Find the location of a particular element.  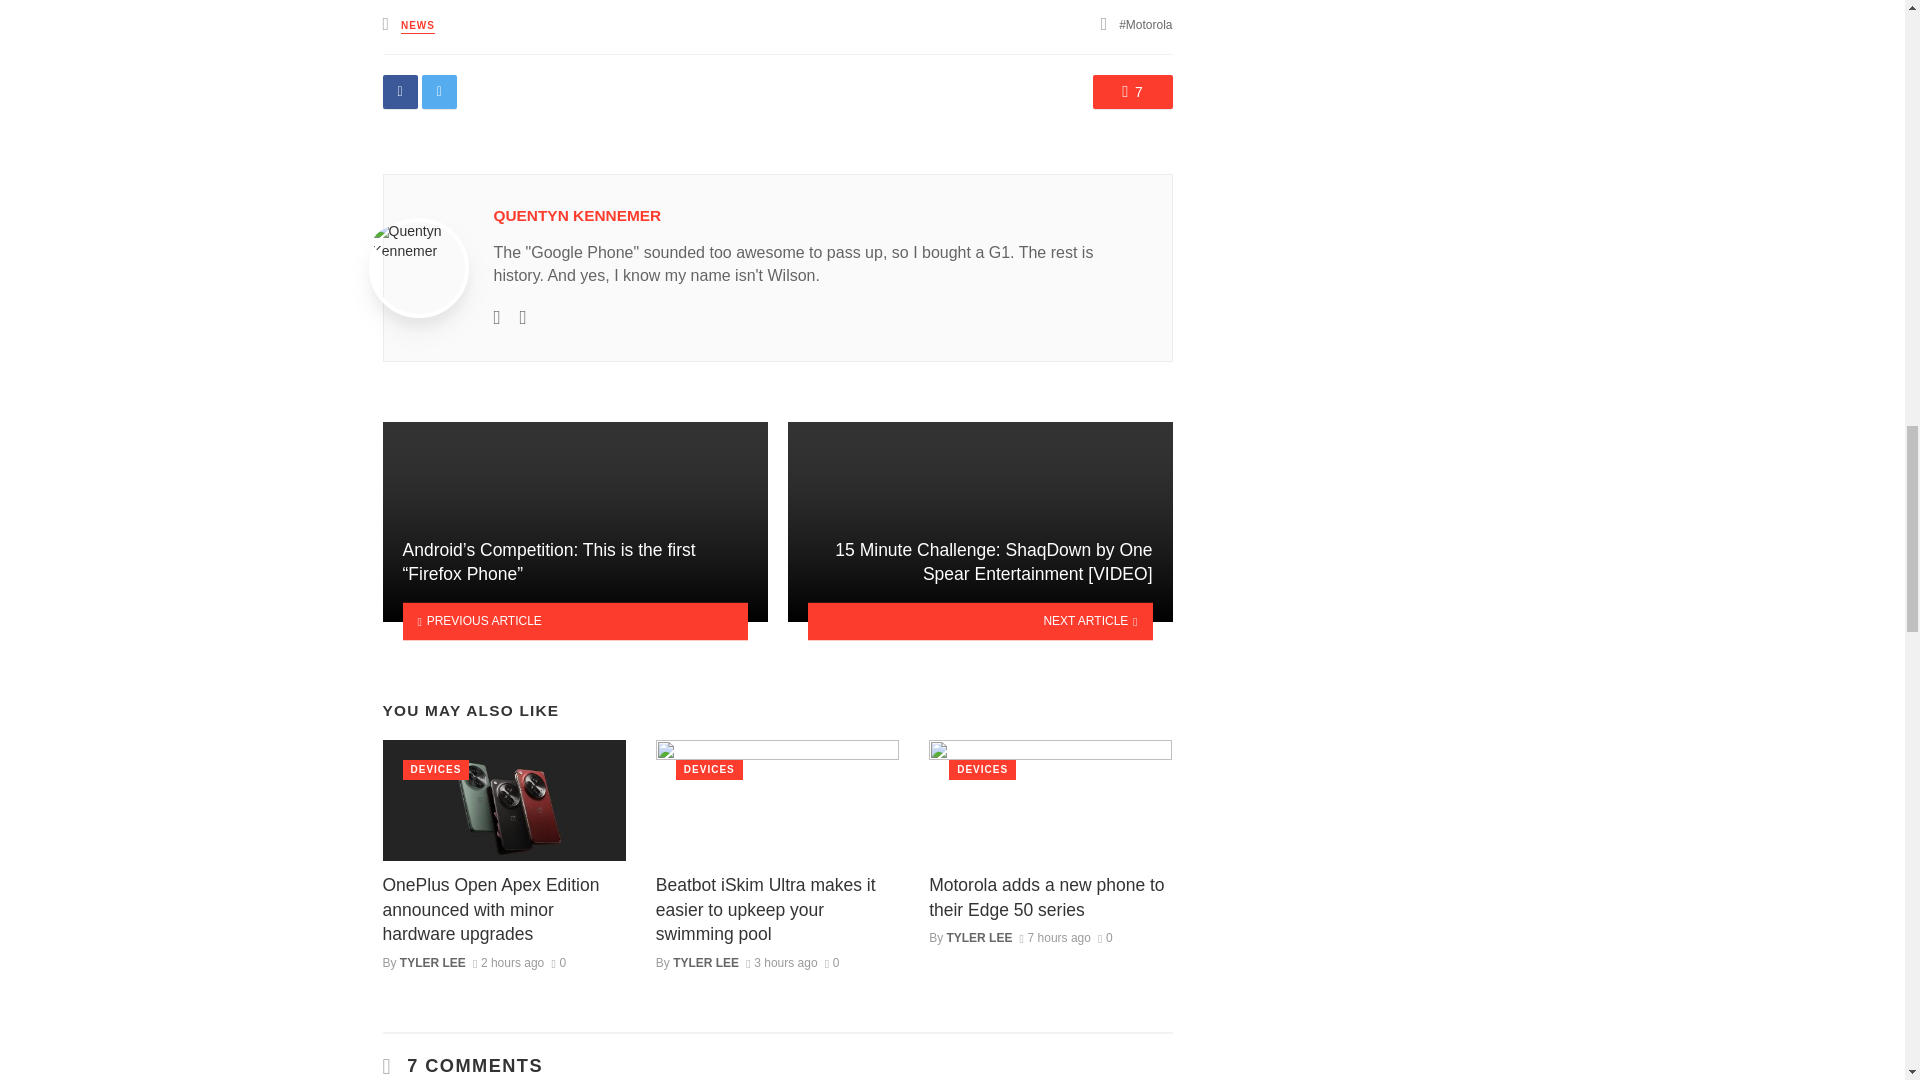

August 1, 2024 at 5:49 am is located at coordinates (1054, 938).